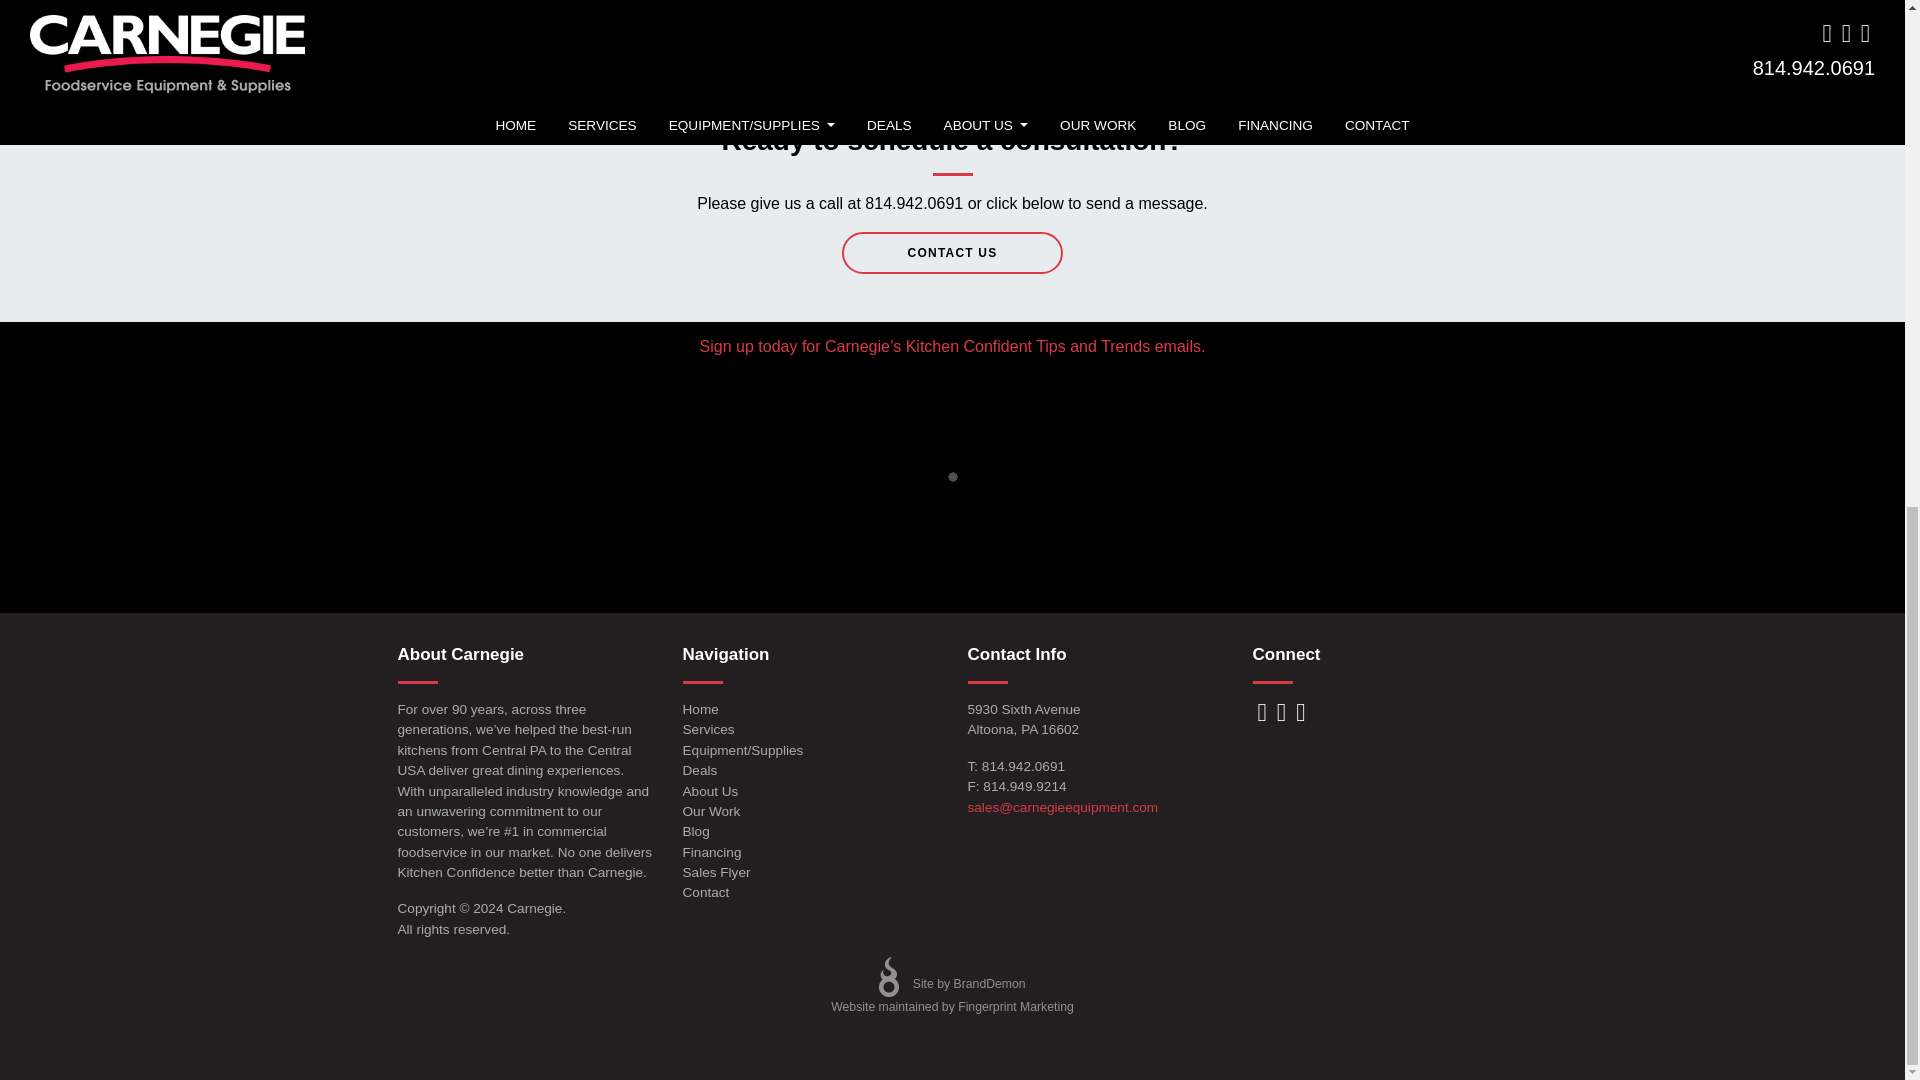  What do you see at coordinates (808, 792) in the screenshot?
I see `About Us` at bounding box center [808, 792].